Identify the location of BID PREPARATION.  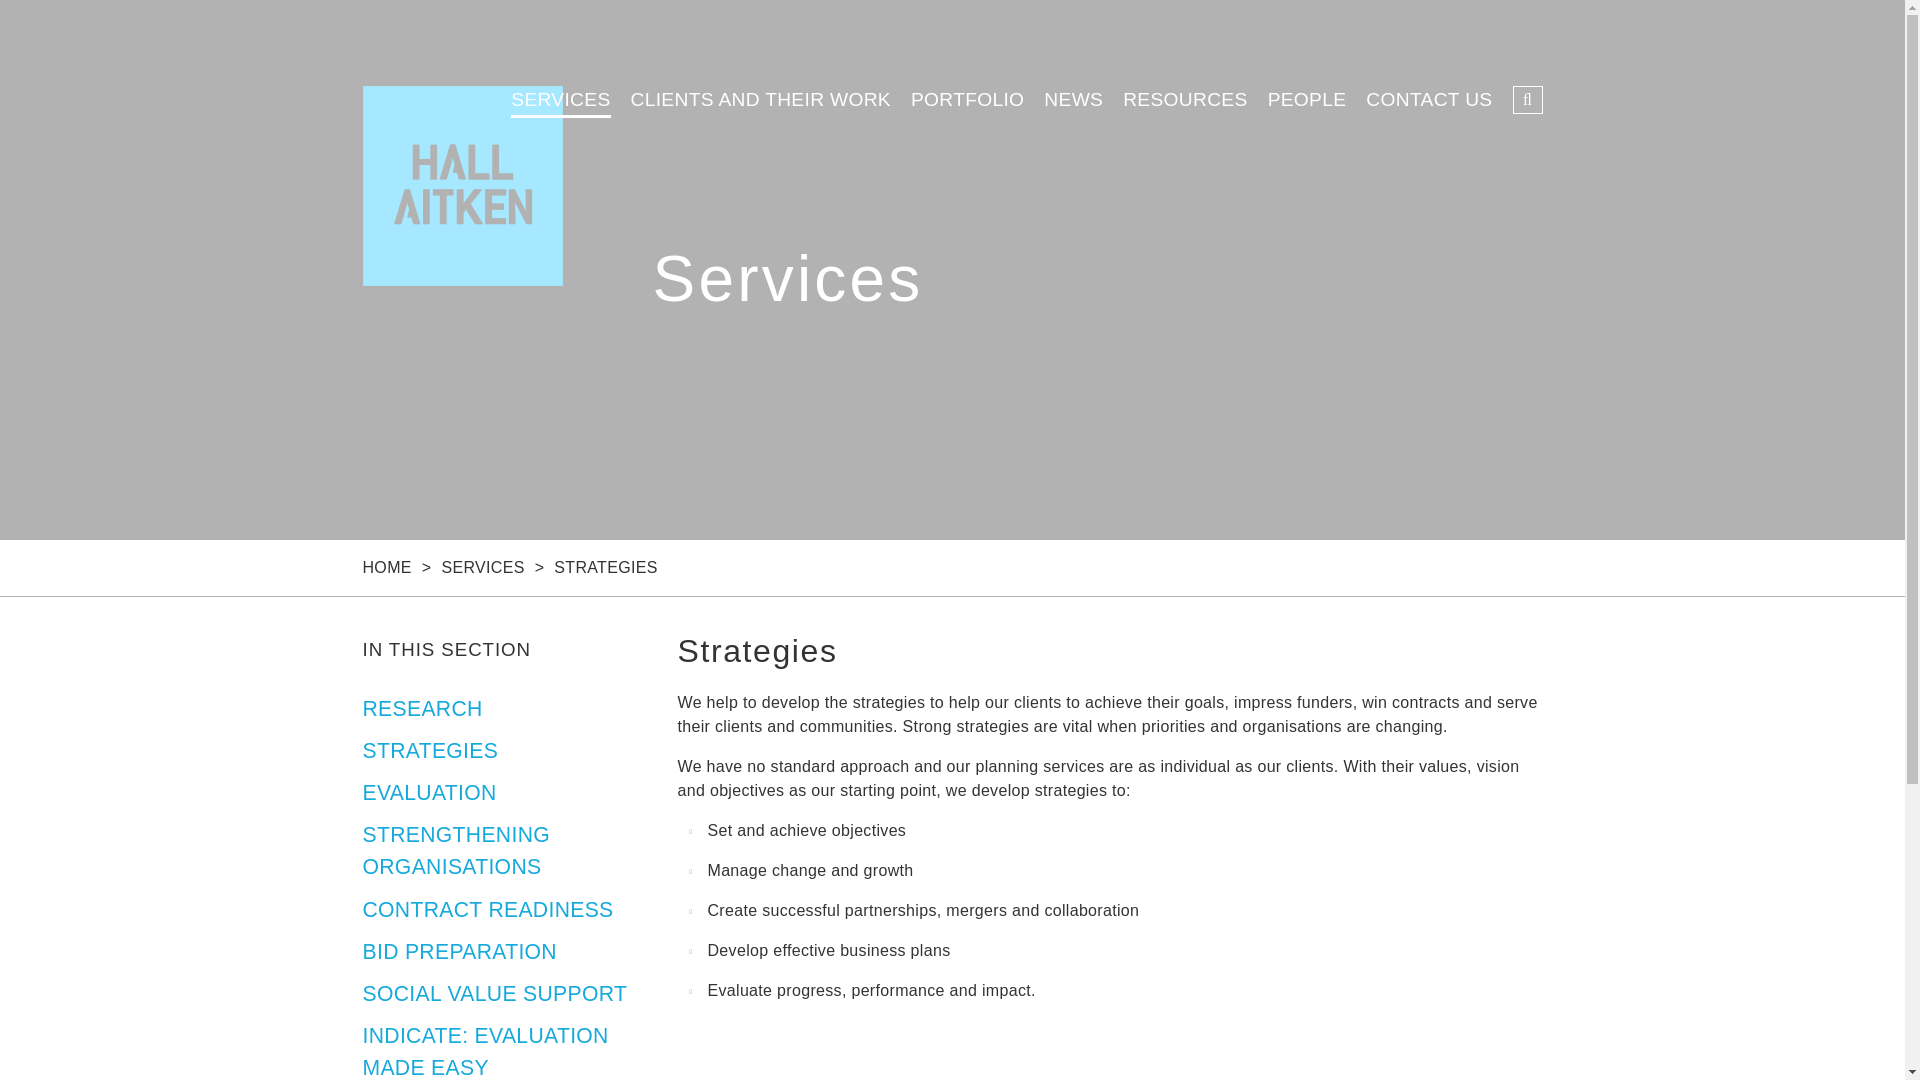
(459, 951).